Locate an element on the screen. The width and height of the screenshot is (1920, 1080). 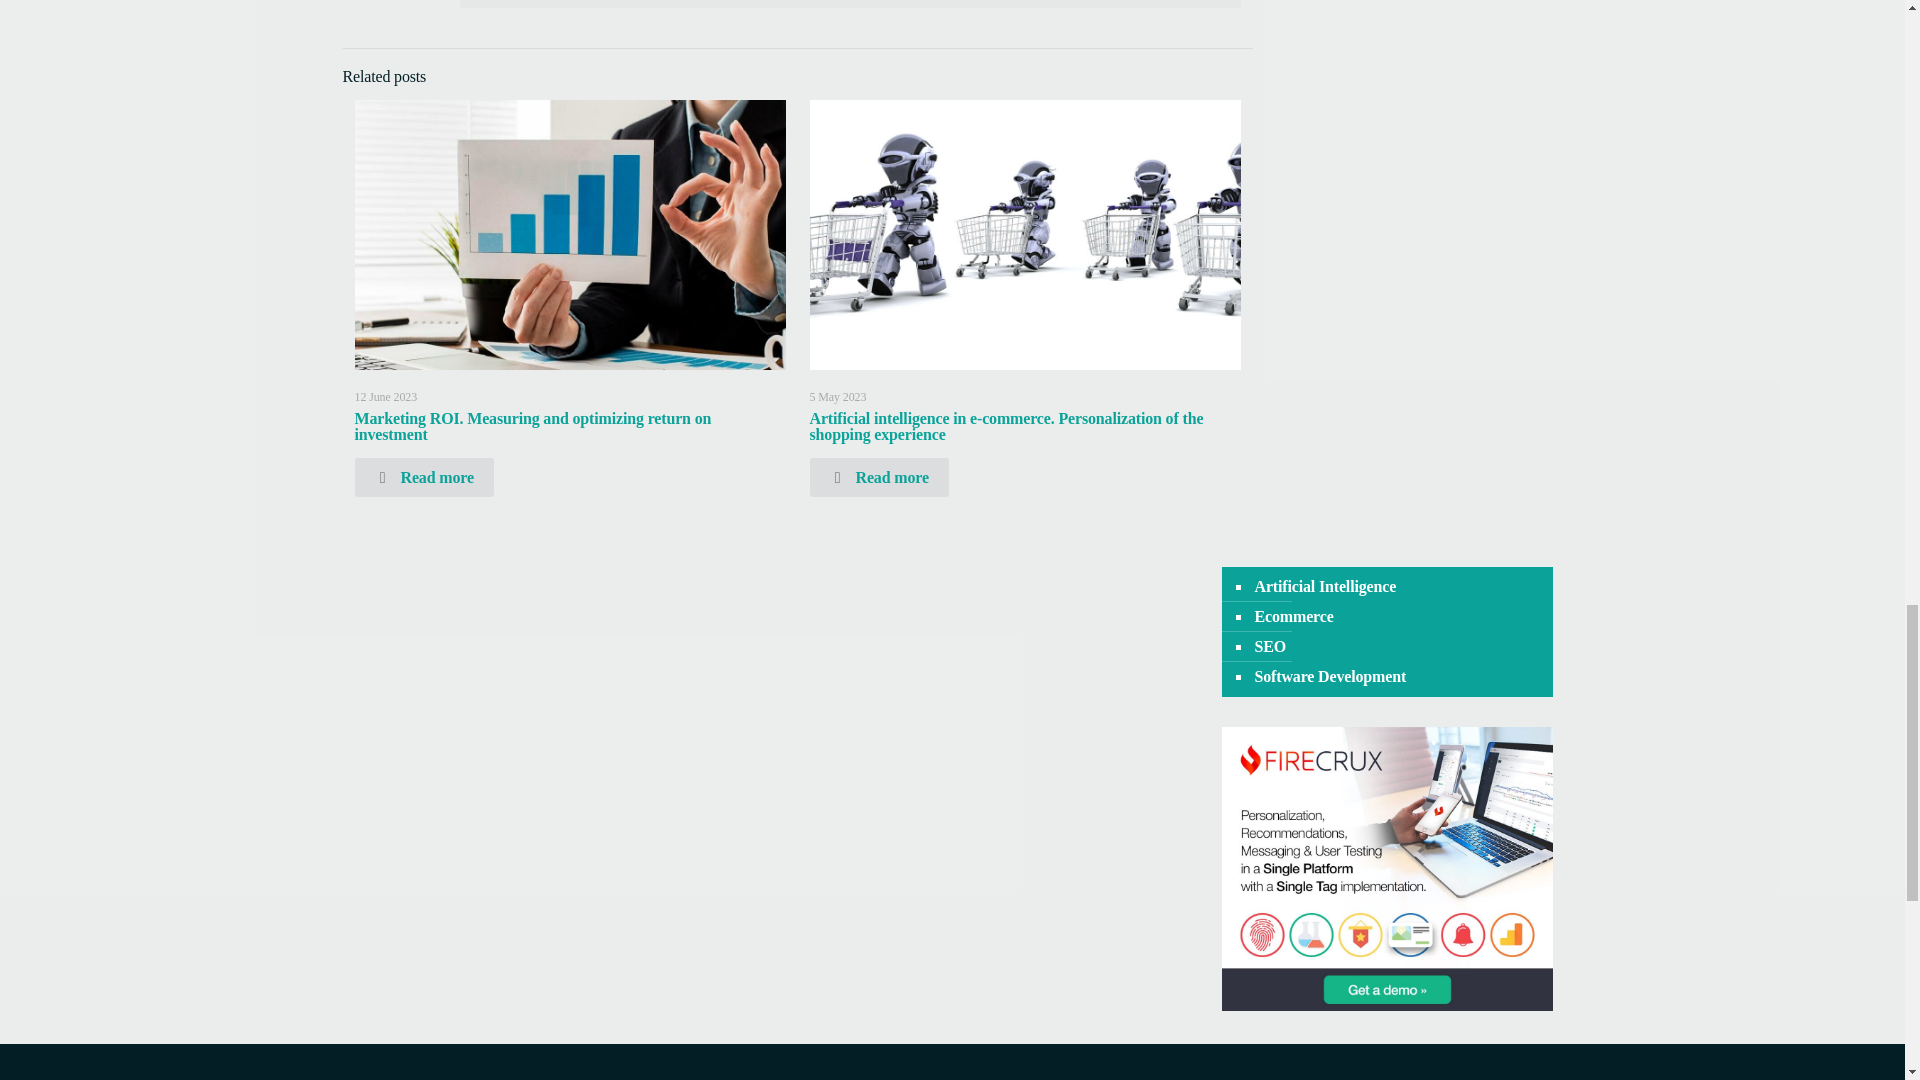
Firecrux - AI Engine is located at coordinates (1387, 1005).